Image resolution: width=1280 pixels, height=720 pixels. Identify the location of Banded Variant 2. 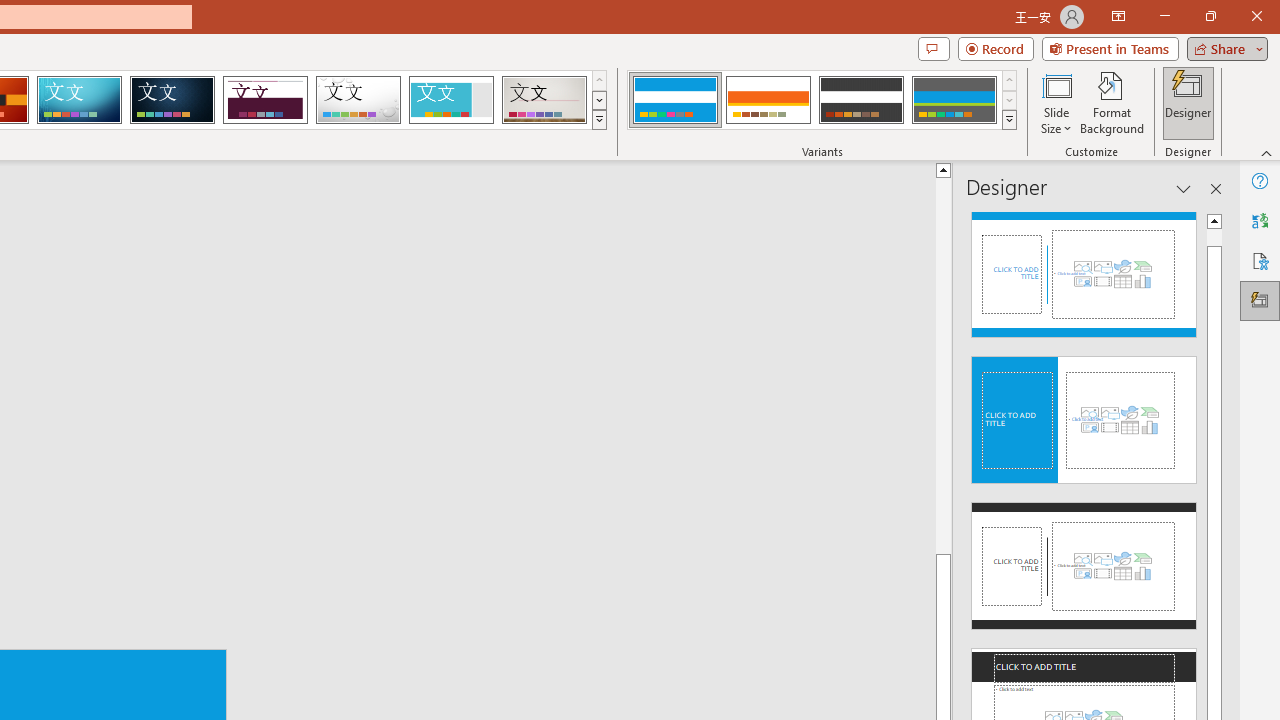
(768, 100).